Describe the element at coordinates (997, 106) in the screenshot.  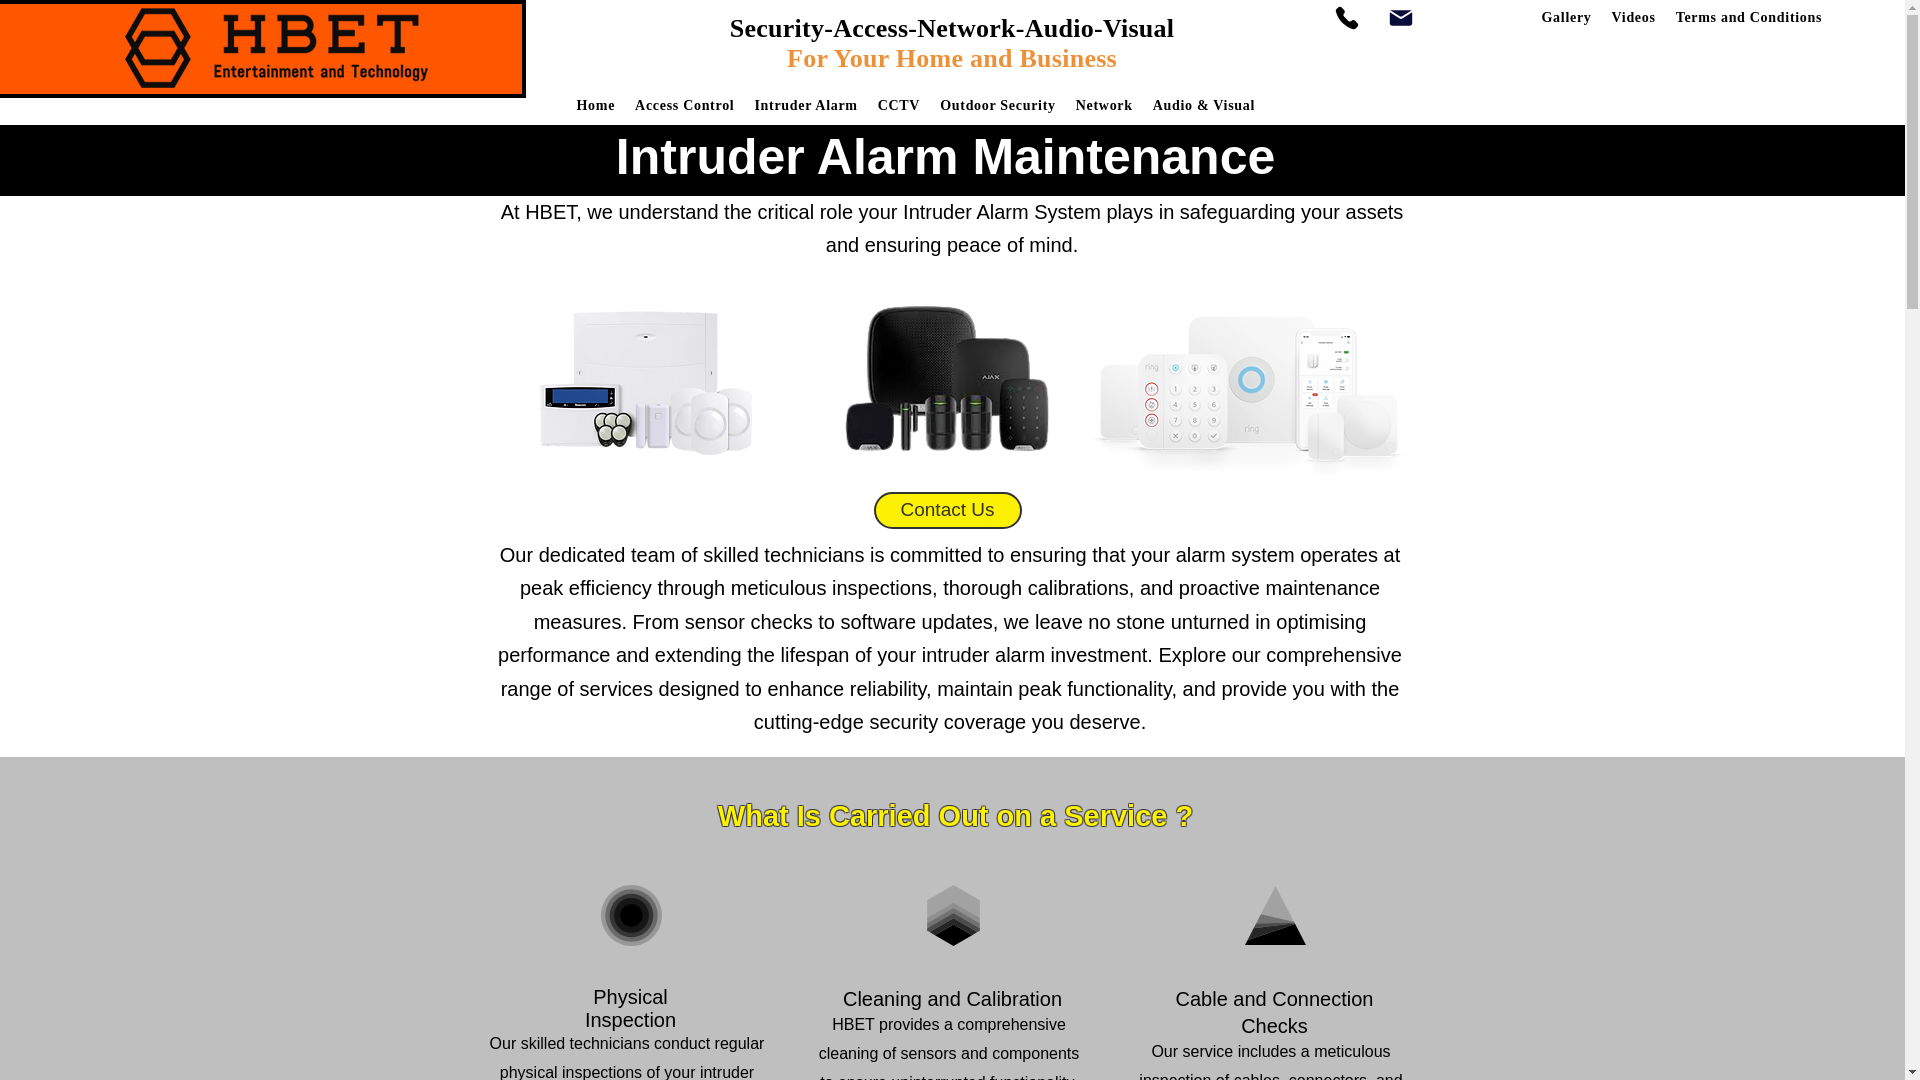
I see `Outdoor Security` at that location.